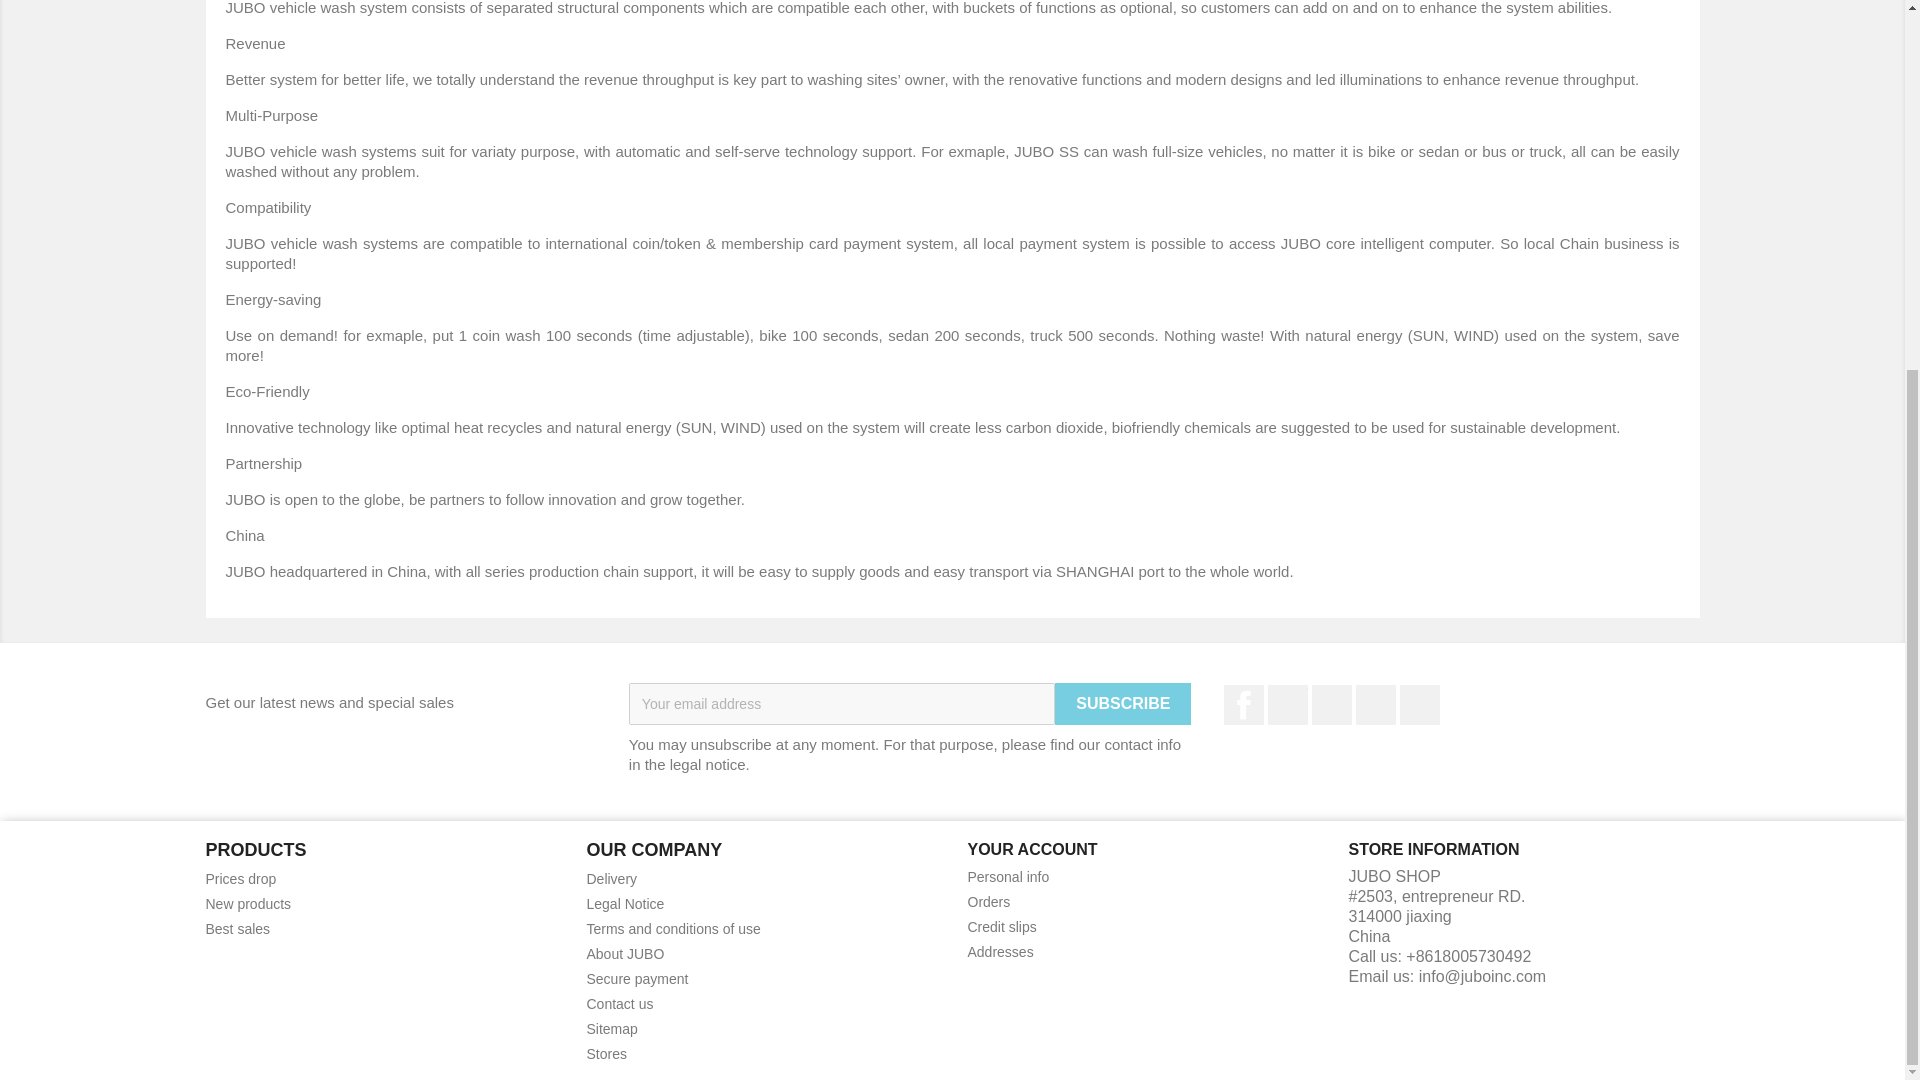 The image size is (1920, 1080). Describe the element at coordinates (248, 904) in the screenshot. I see `New products` at that location.